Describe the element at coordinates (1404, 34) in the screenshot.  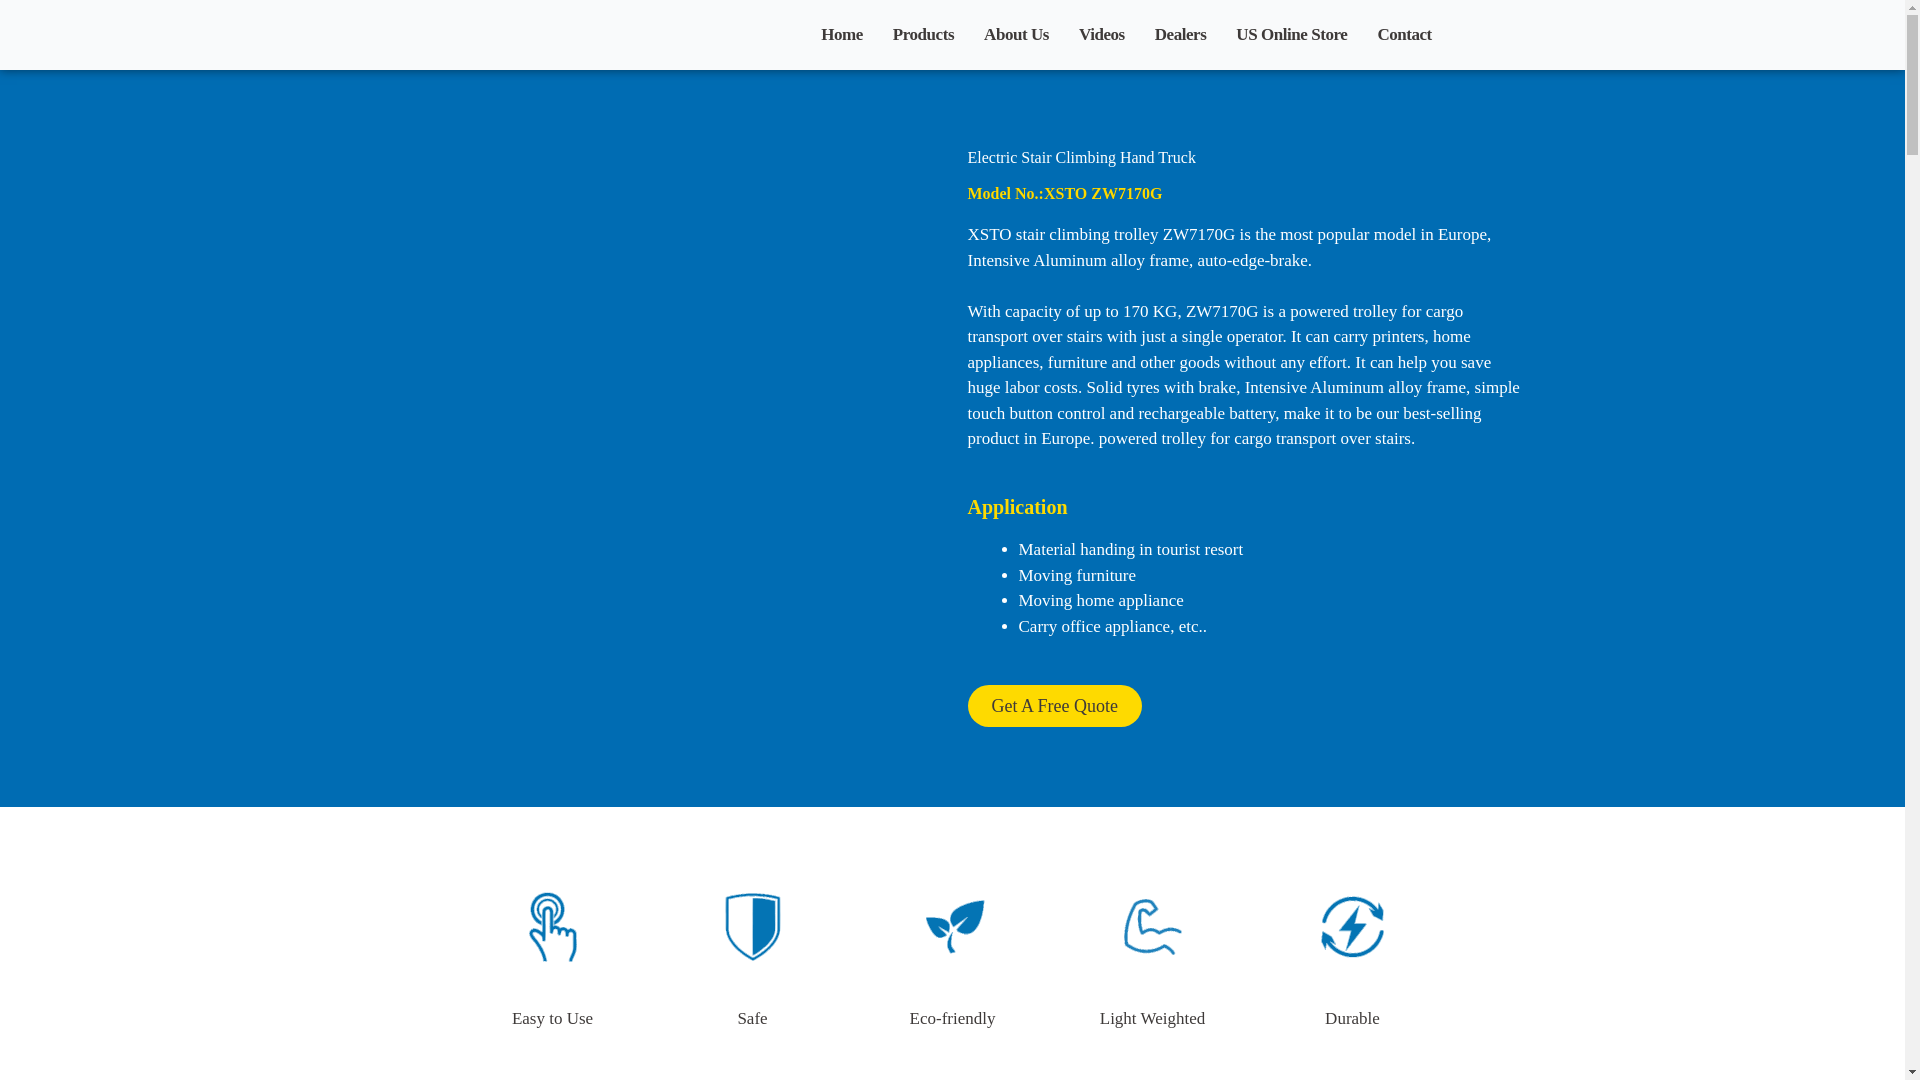
I see `Contact` at that location.